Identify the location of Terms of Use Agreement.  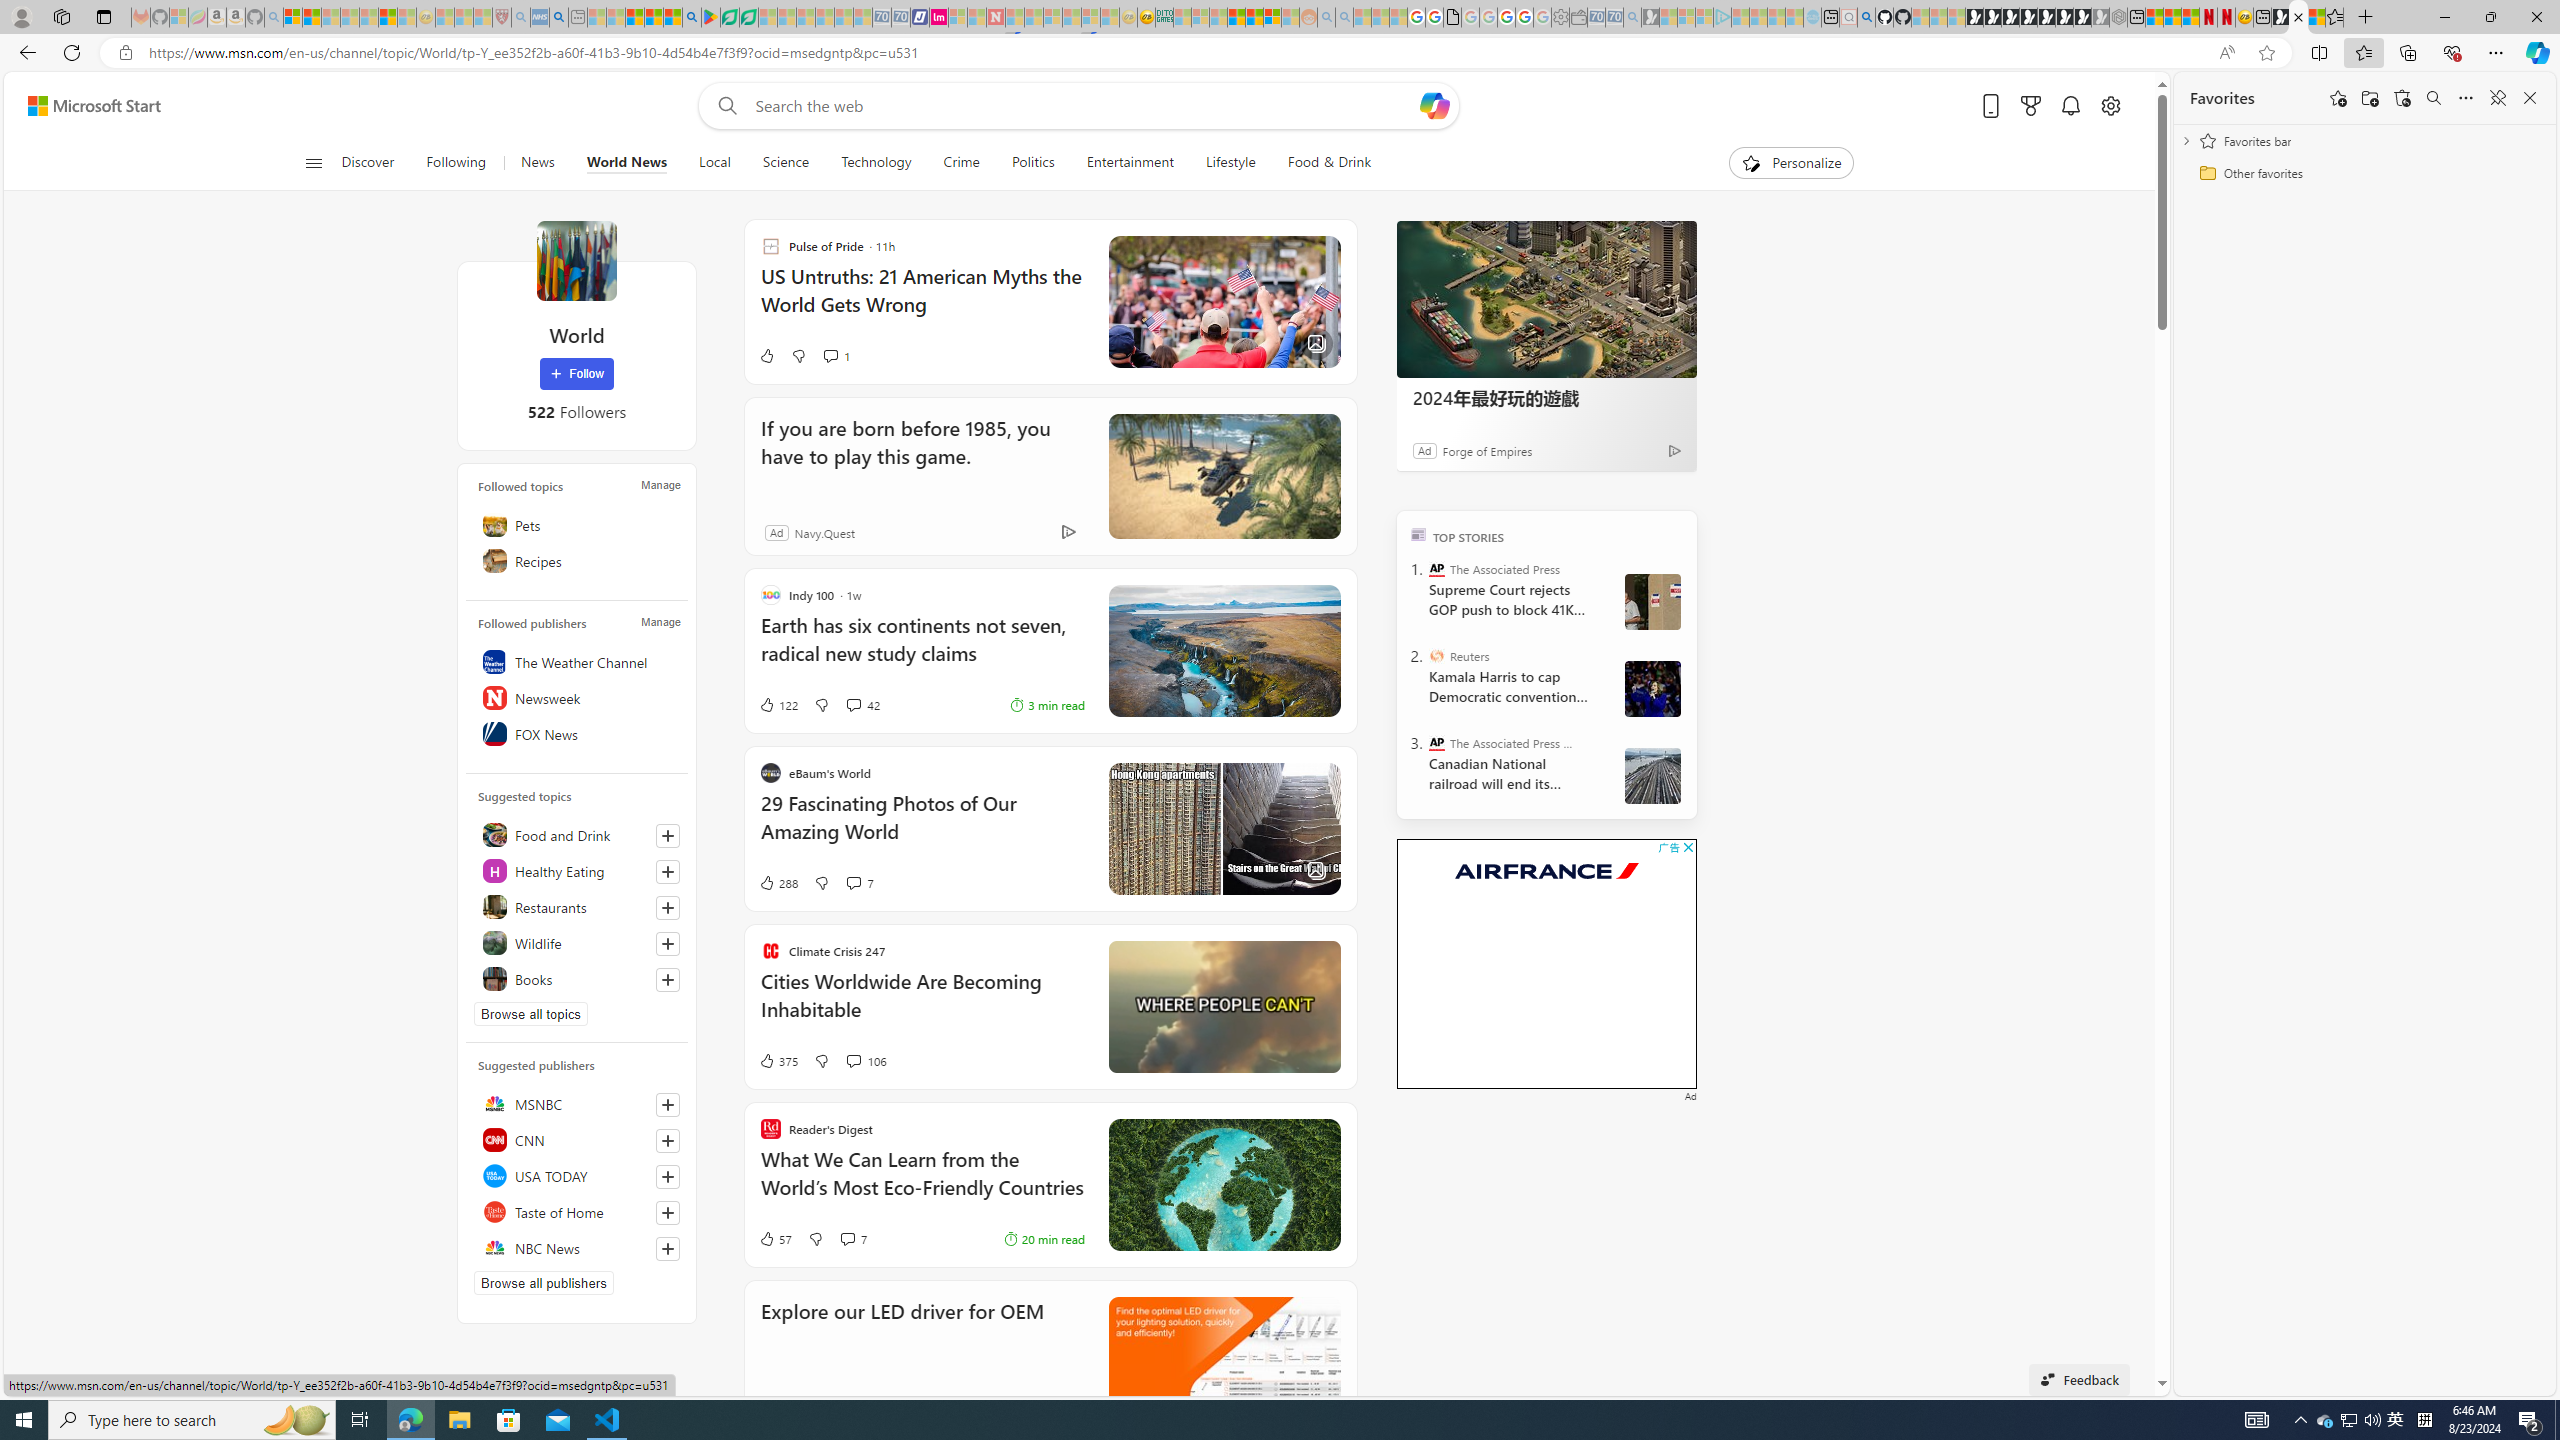
(729, 17).